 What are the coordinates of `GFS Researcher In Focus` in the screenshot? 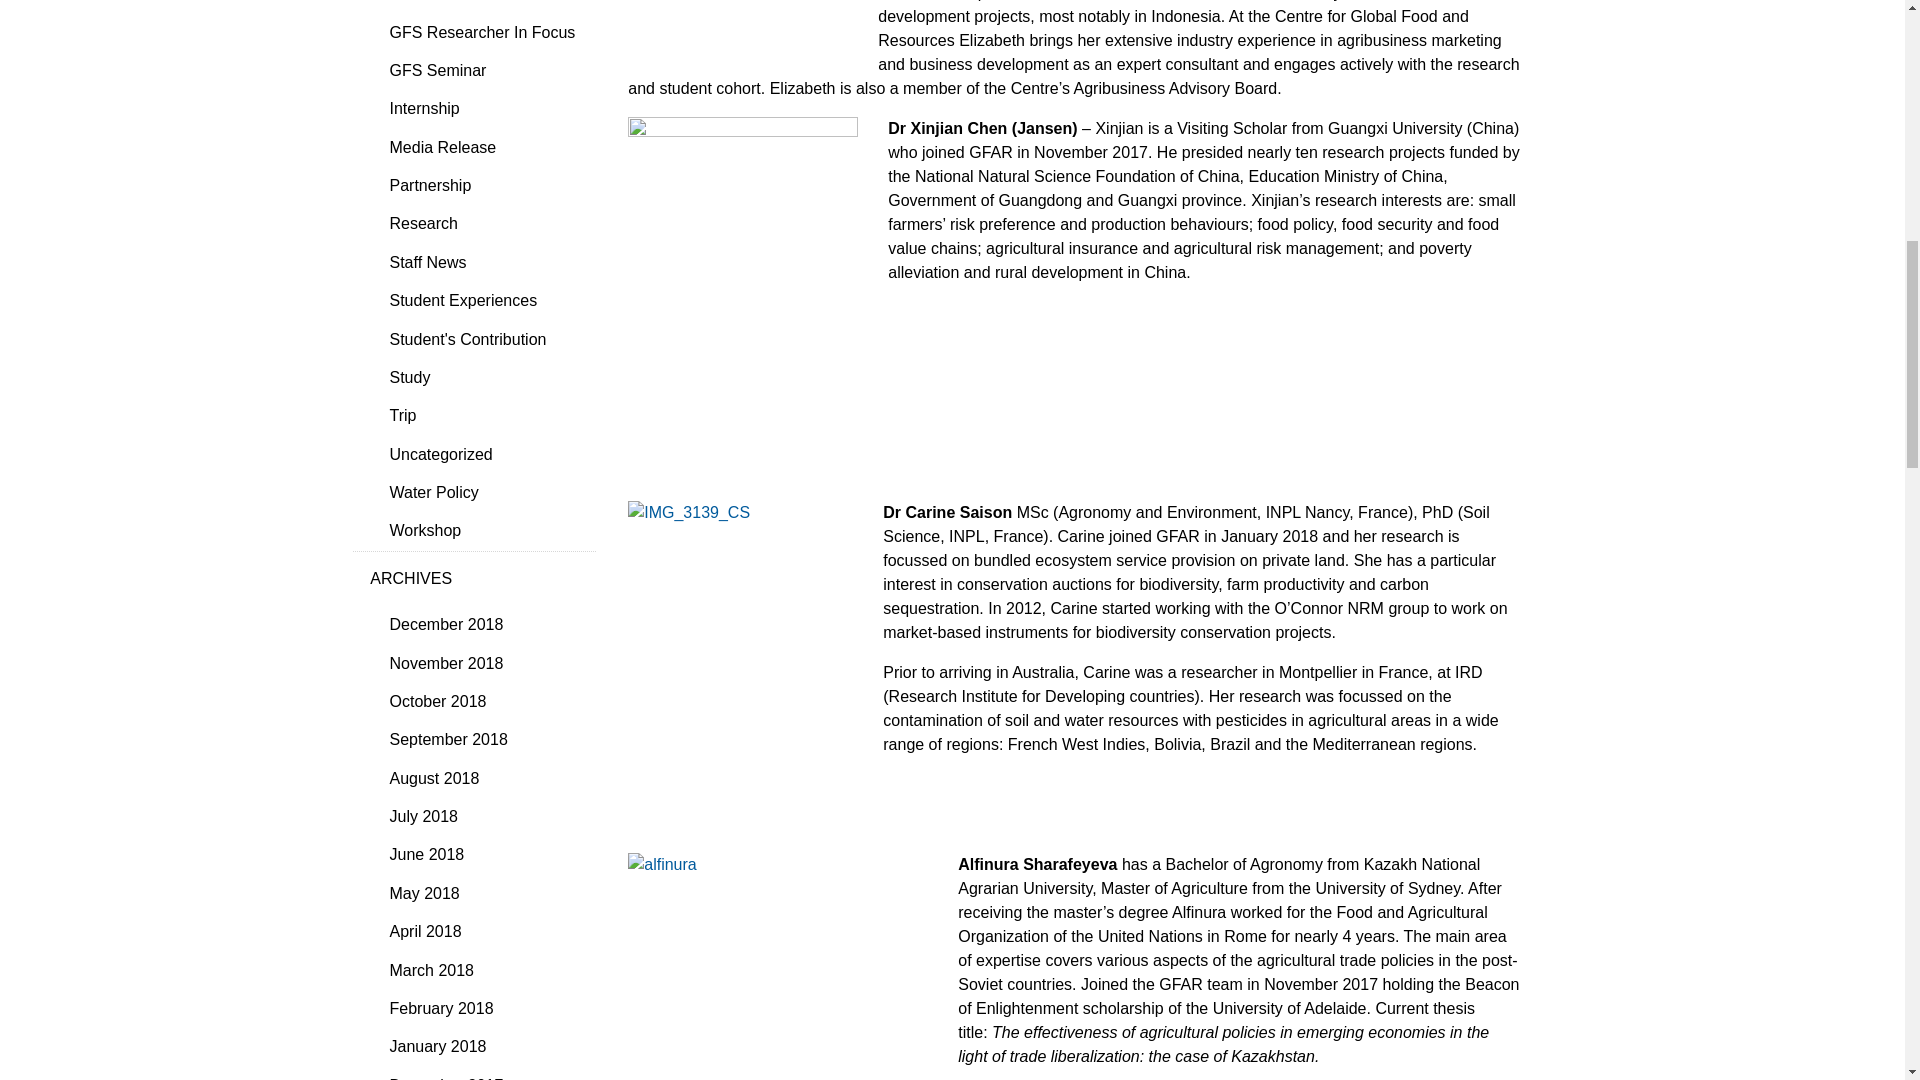 It's located at (482, 31).